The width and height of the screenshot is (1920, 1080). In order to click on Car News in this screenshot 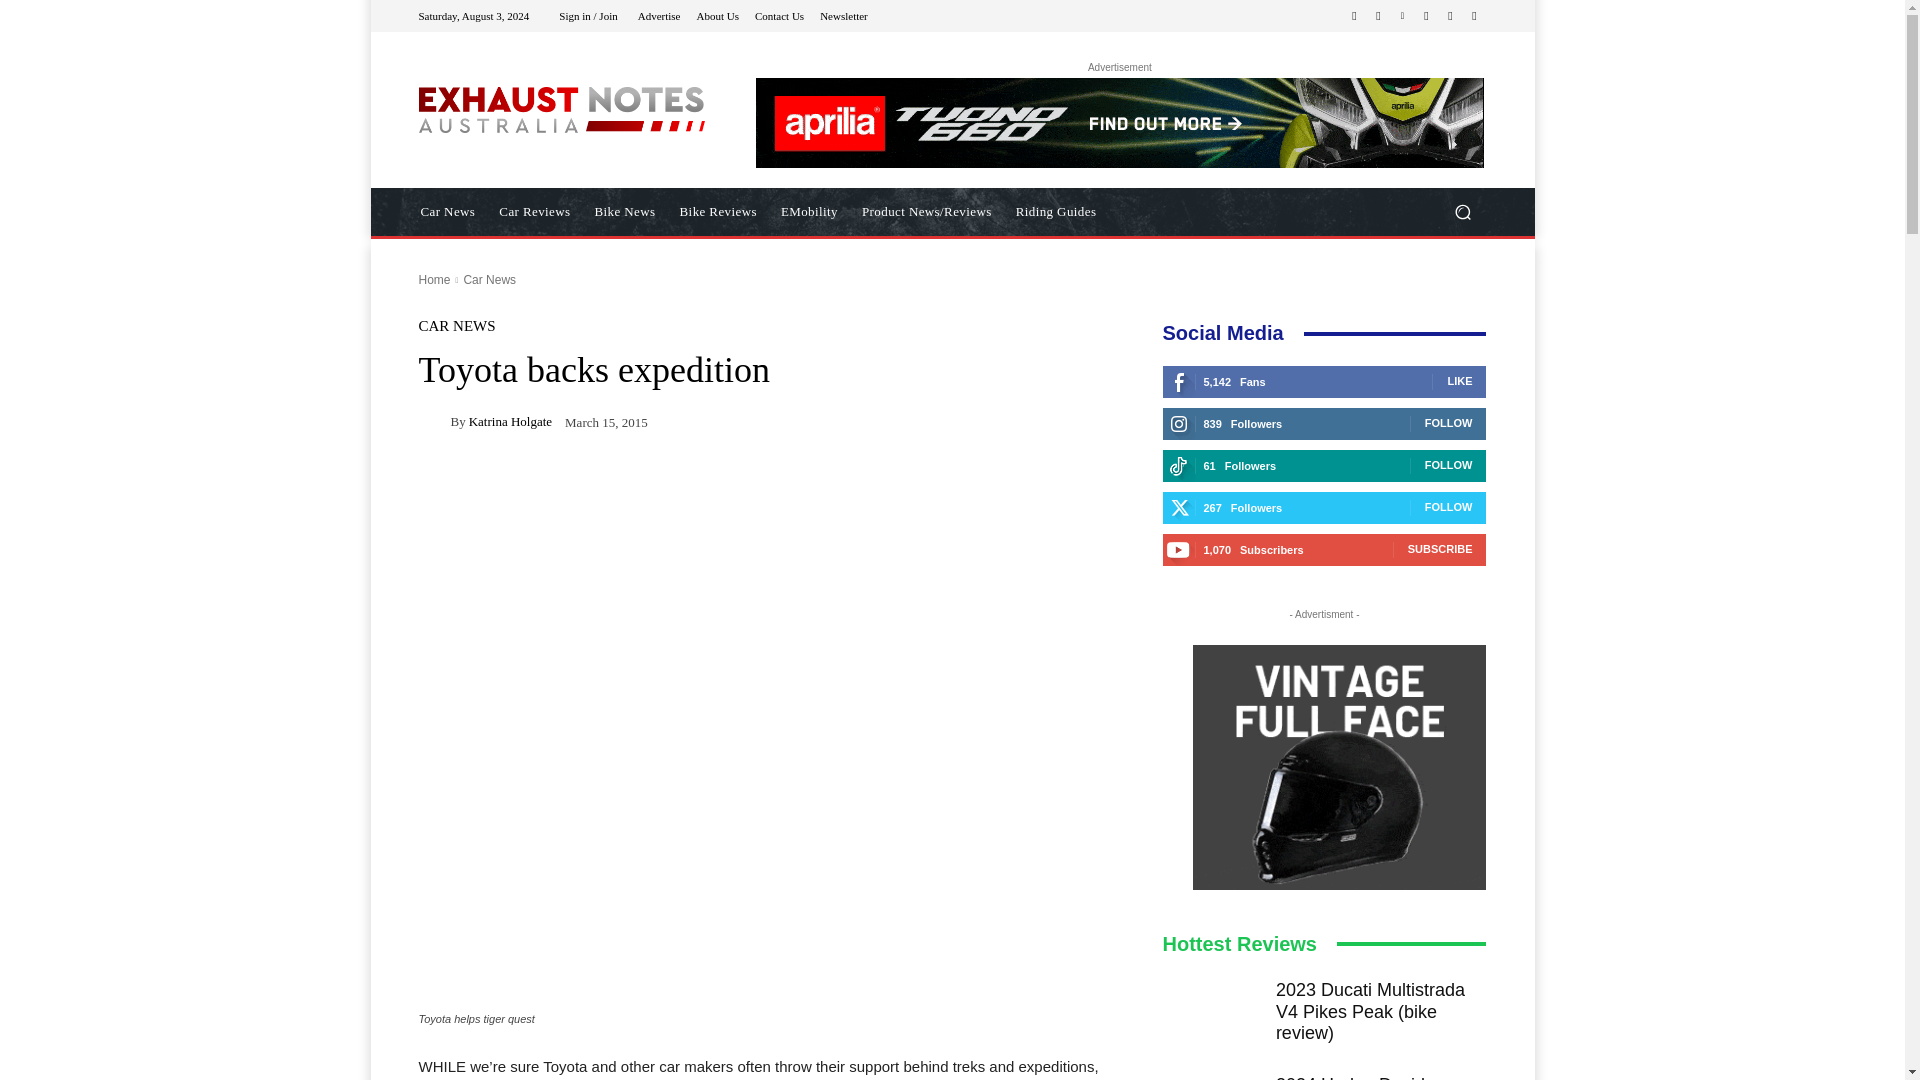, I will do `click(447, 212)`.